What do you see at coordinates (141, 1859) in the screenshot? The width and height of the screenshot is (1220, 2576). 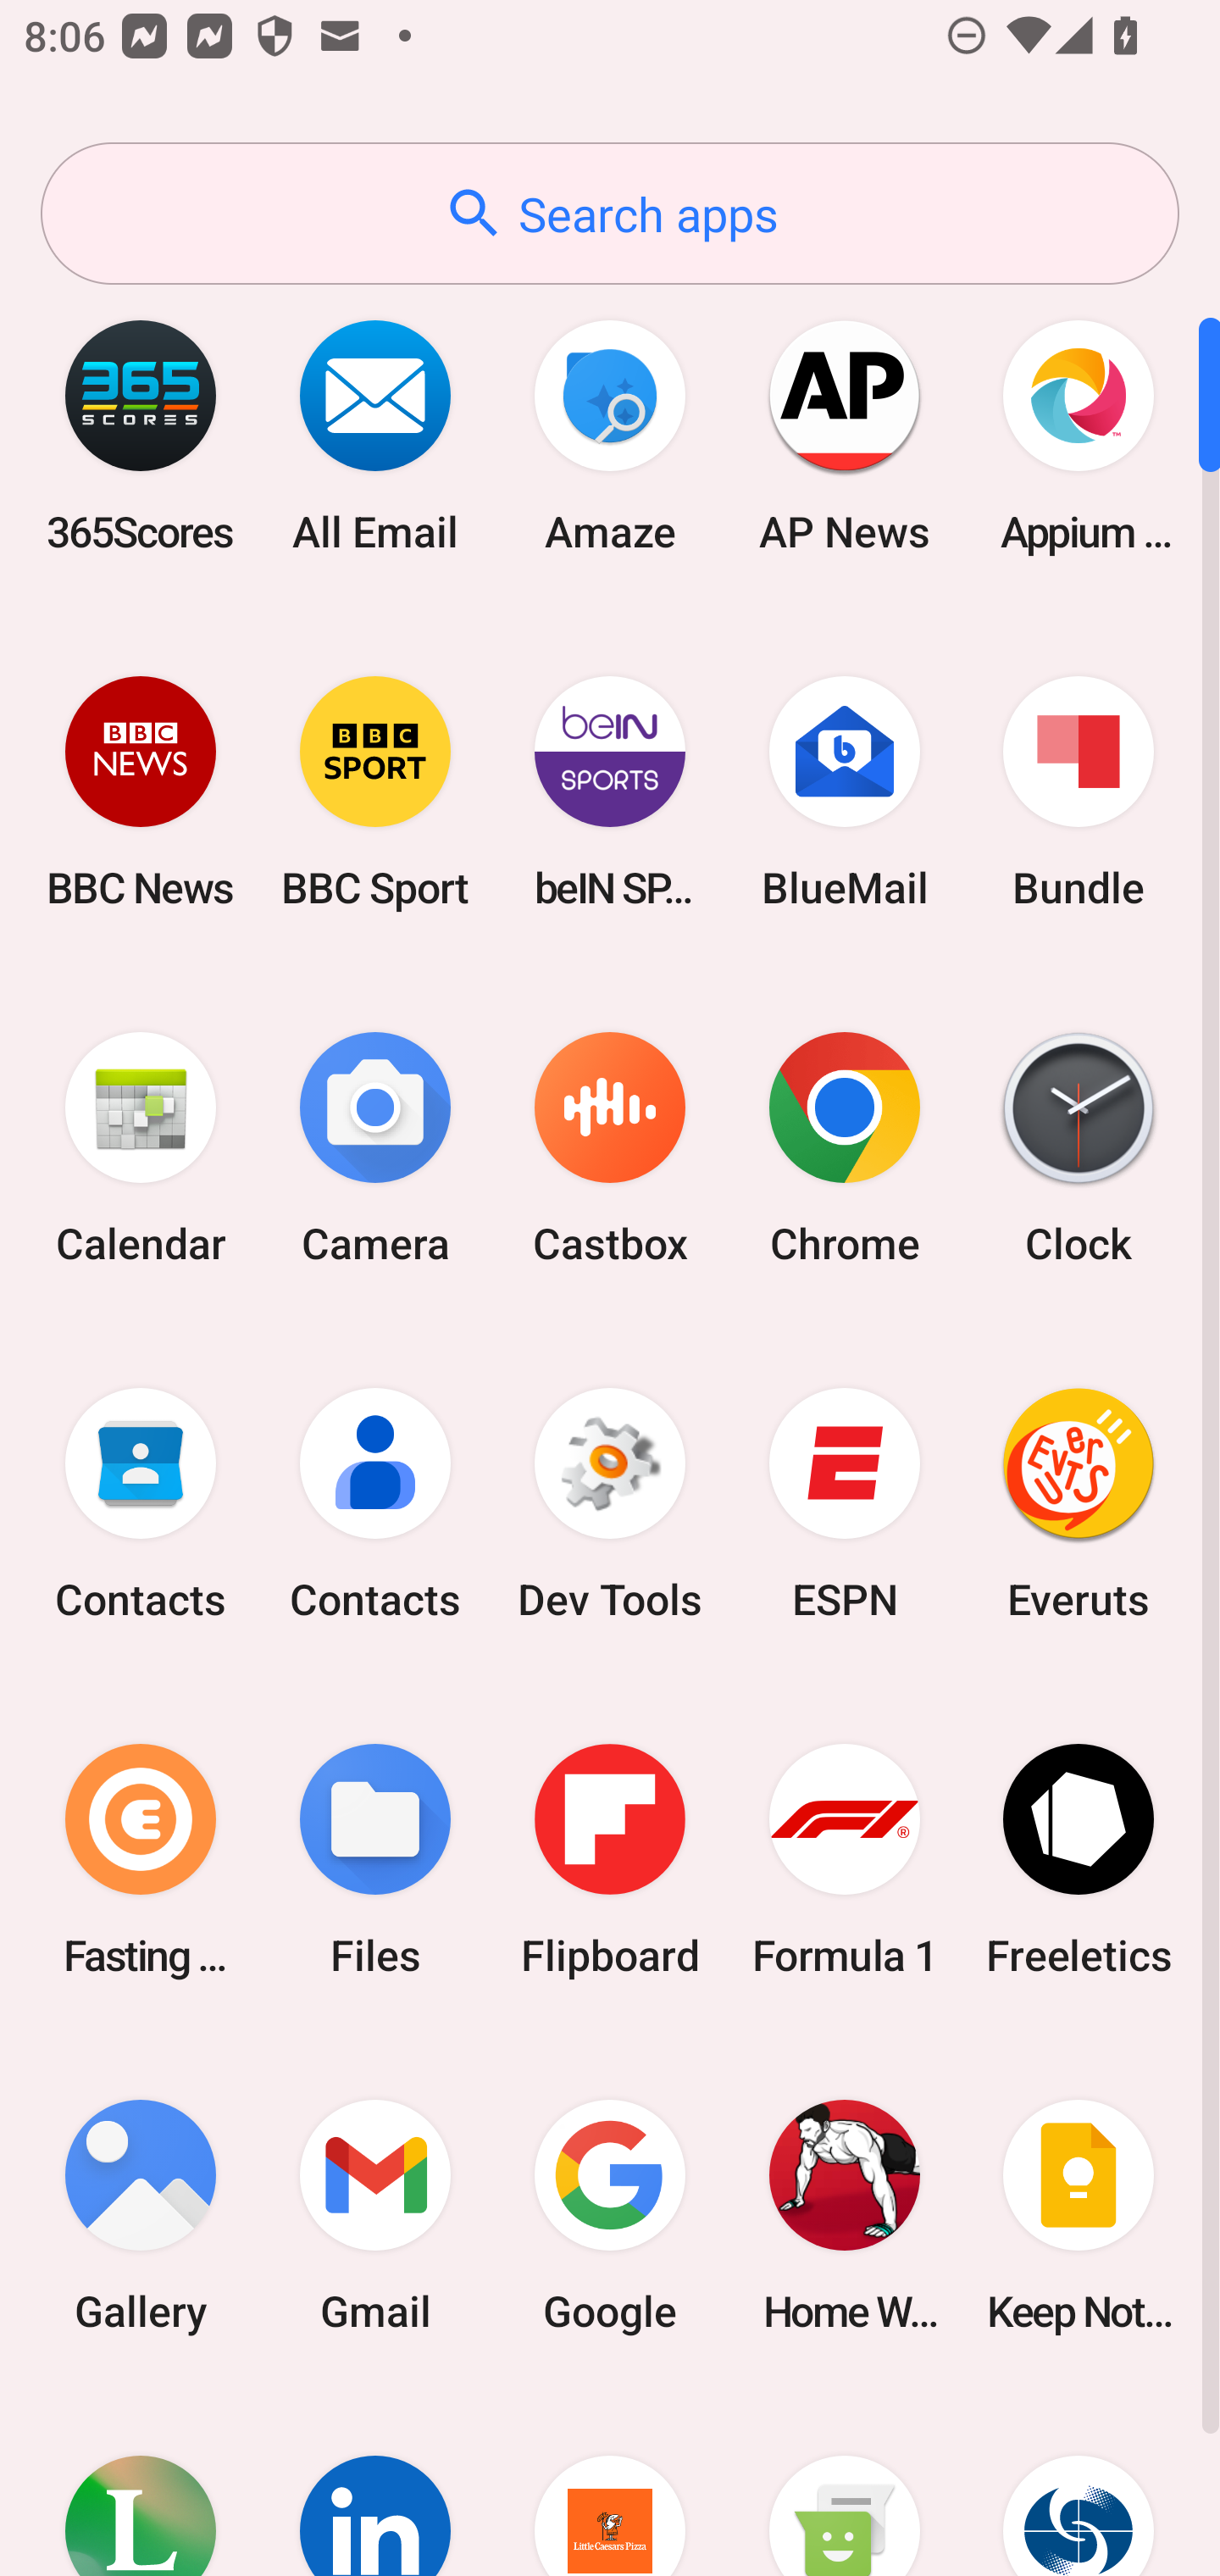 I see `Fasting Coach` at bounding box center [141, 1859].